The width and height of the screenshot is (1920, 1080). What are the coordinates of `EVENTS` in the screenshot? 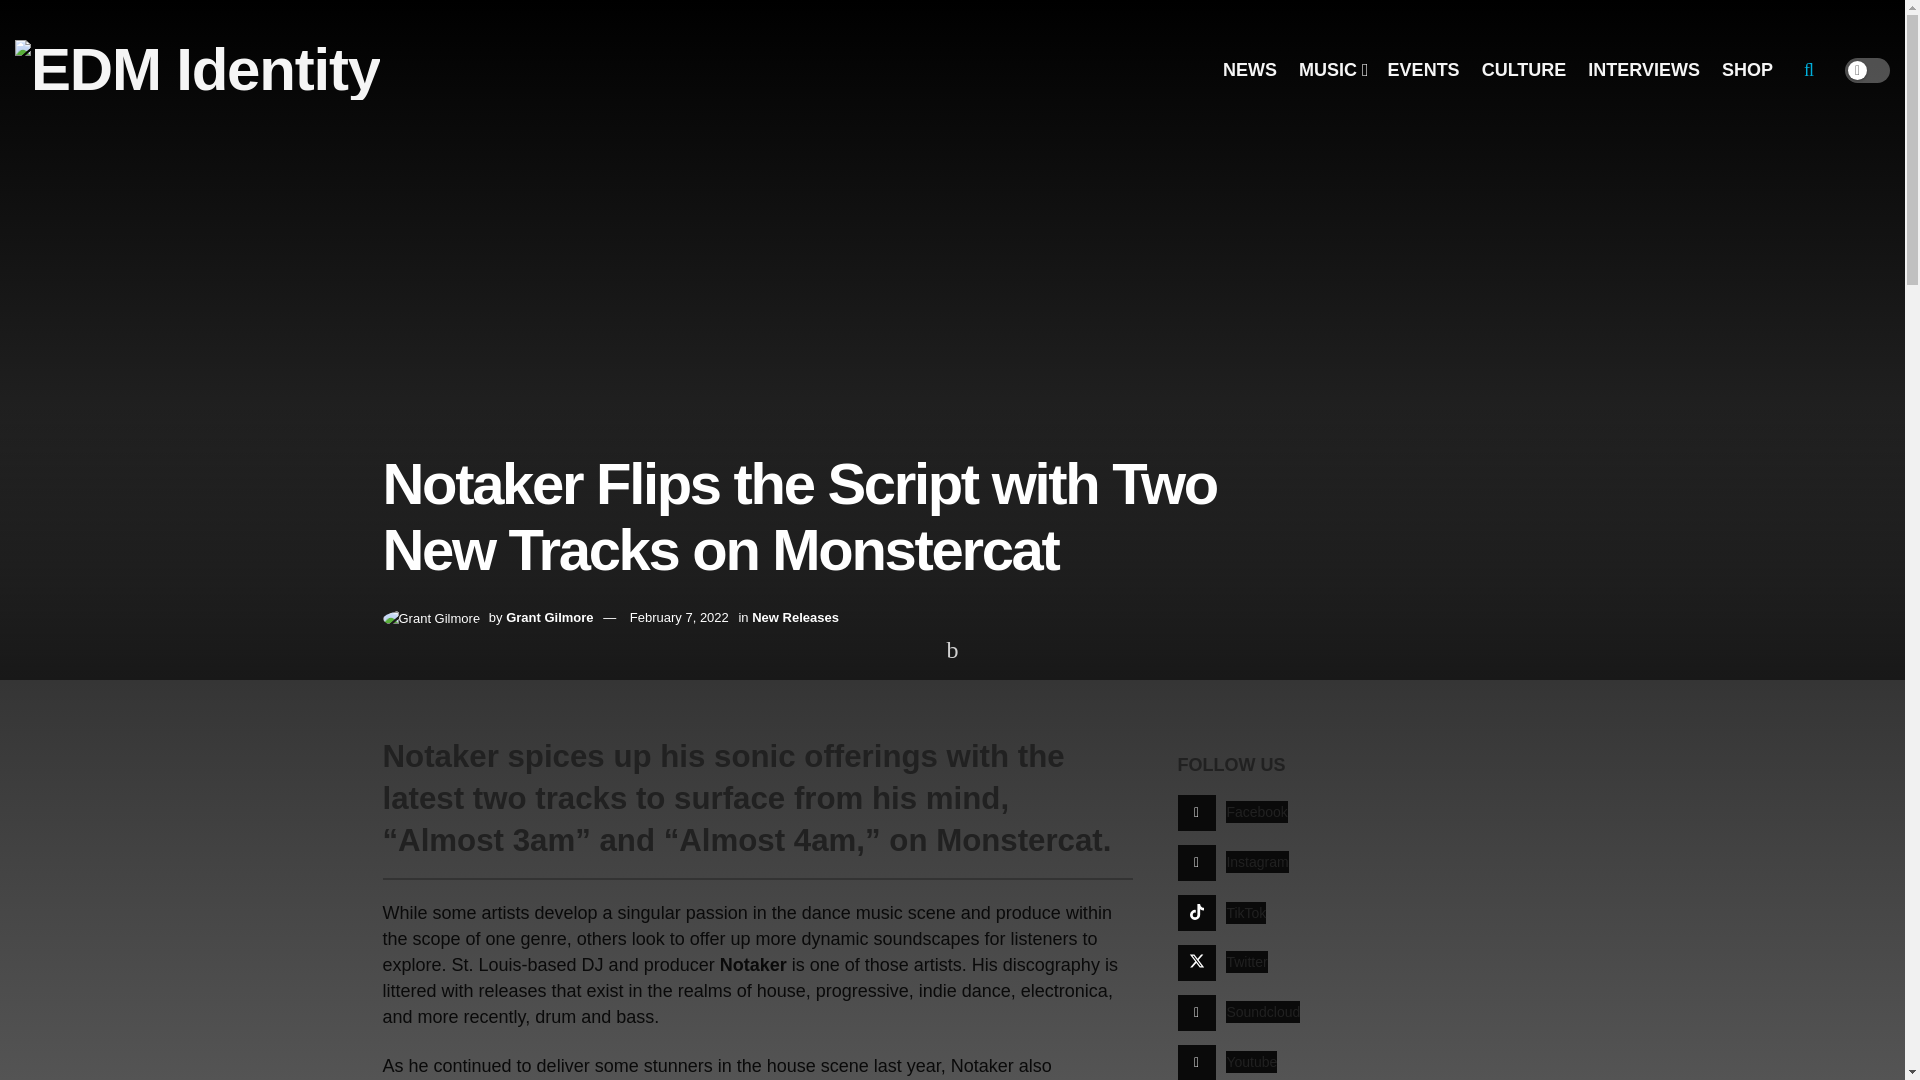 It's located at (1424, 70).